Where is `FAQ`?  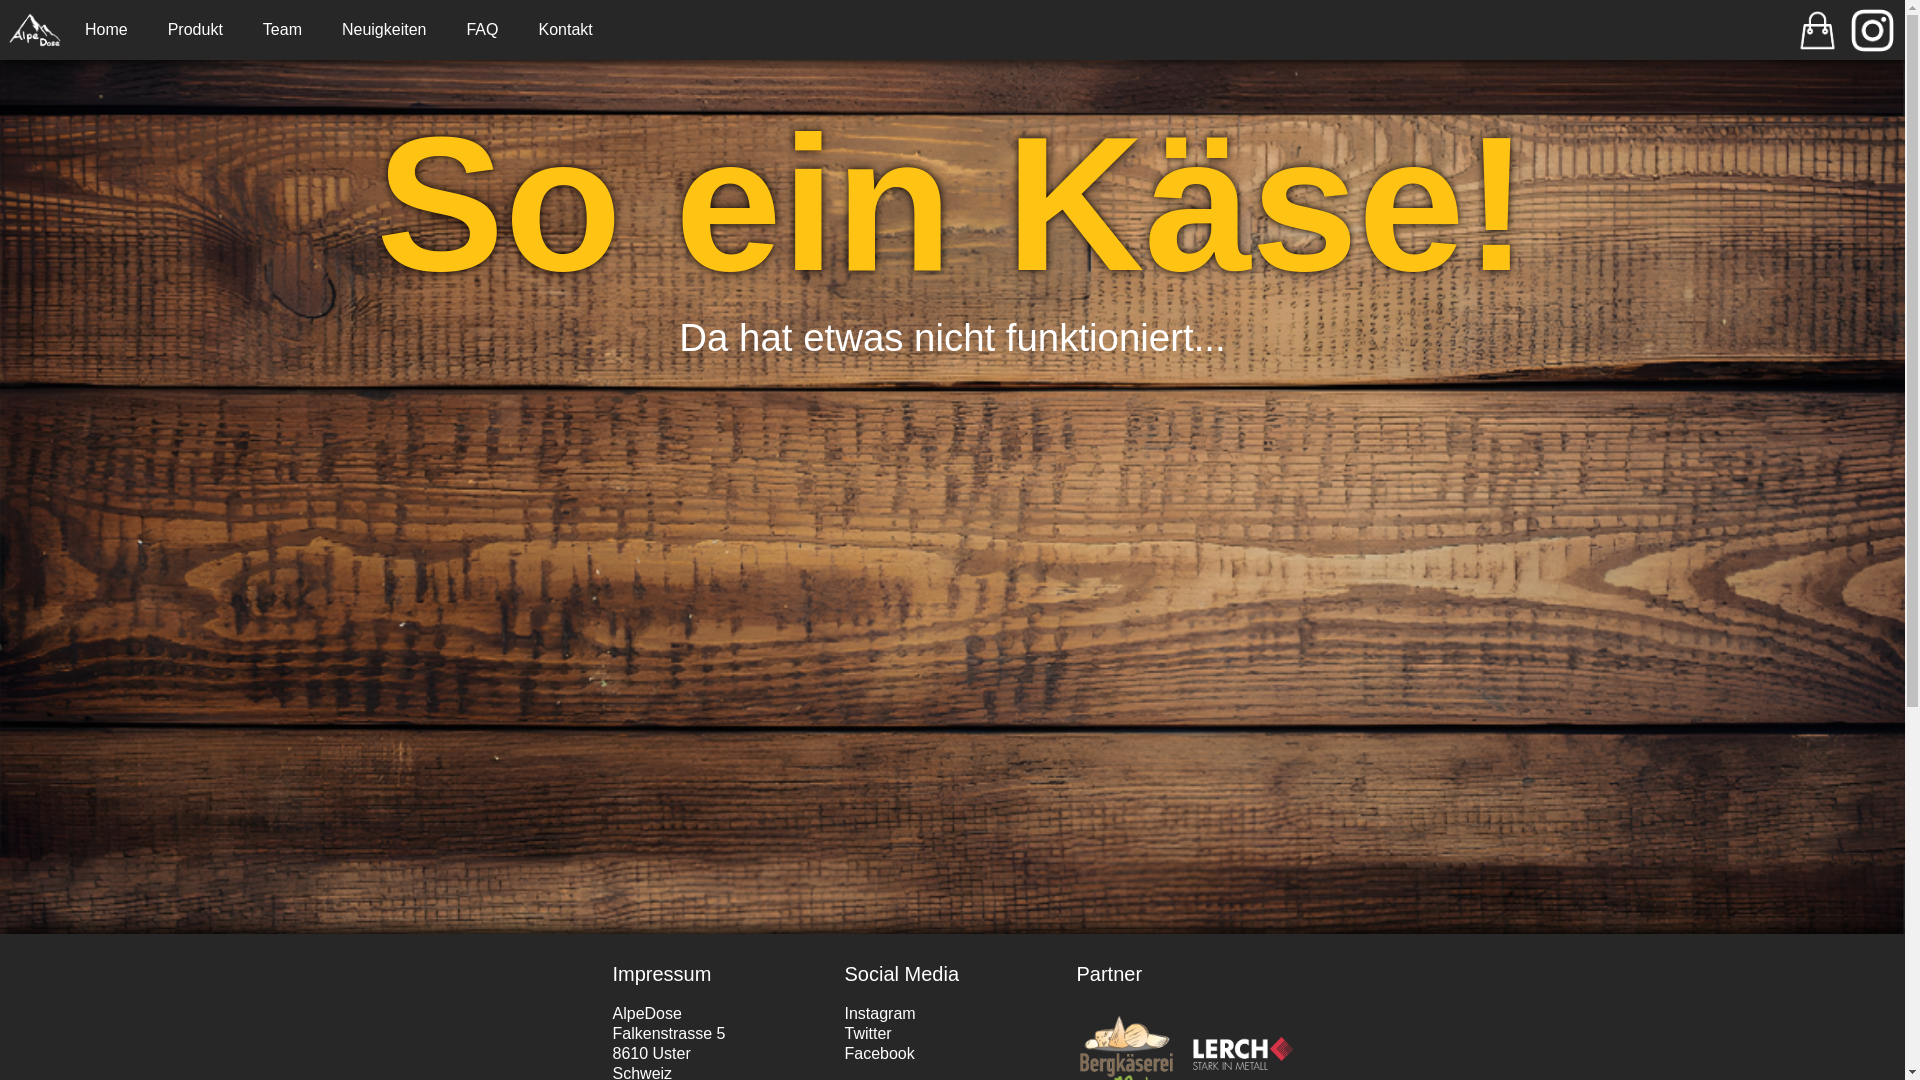
FAQ is located at coordinates (482, 30).